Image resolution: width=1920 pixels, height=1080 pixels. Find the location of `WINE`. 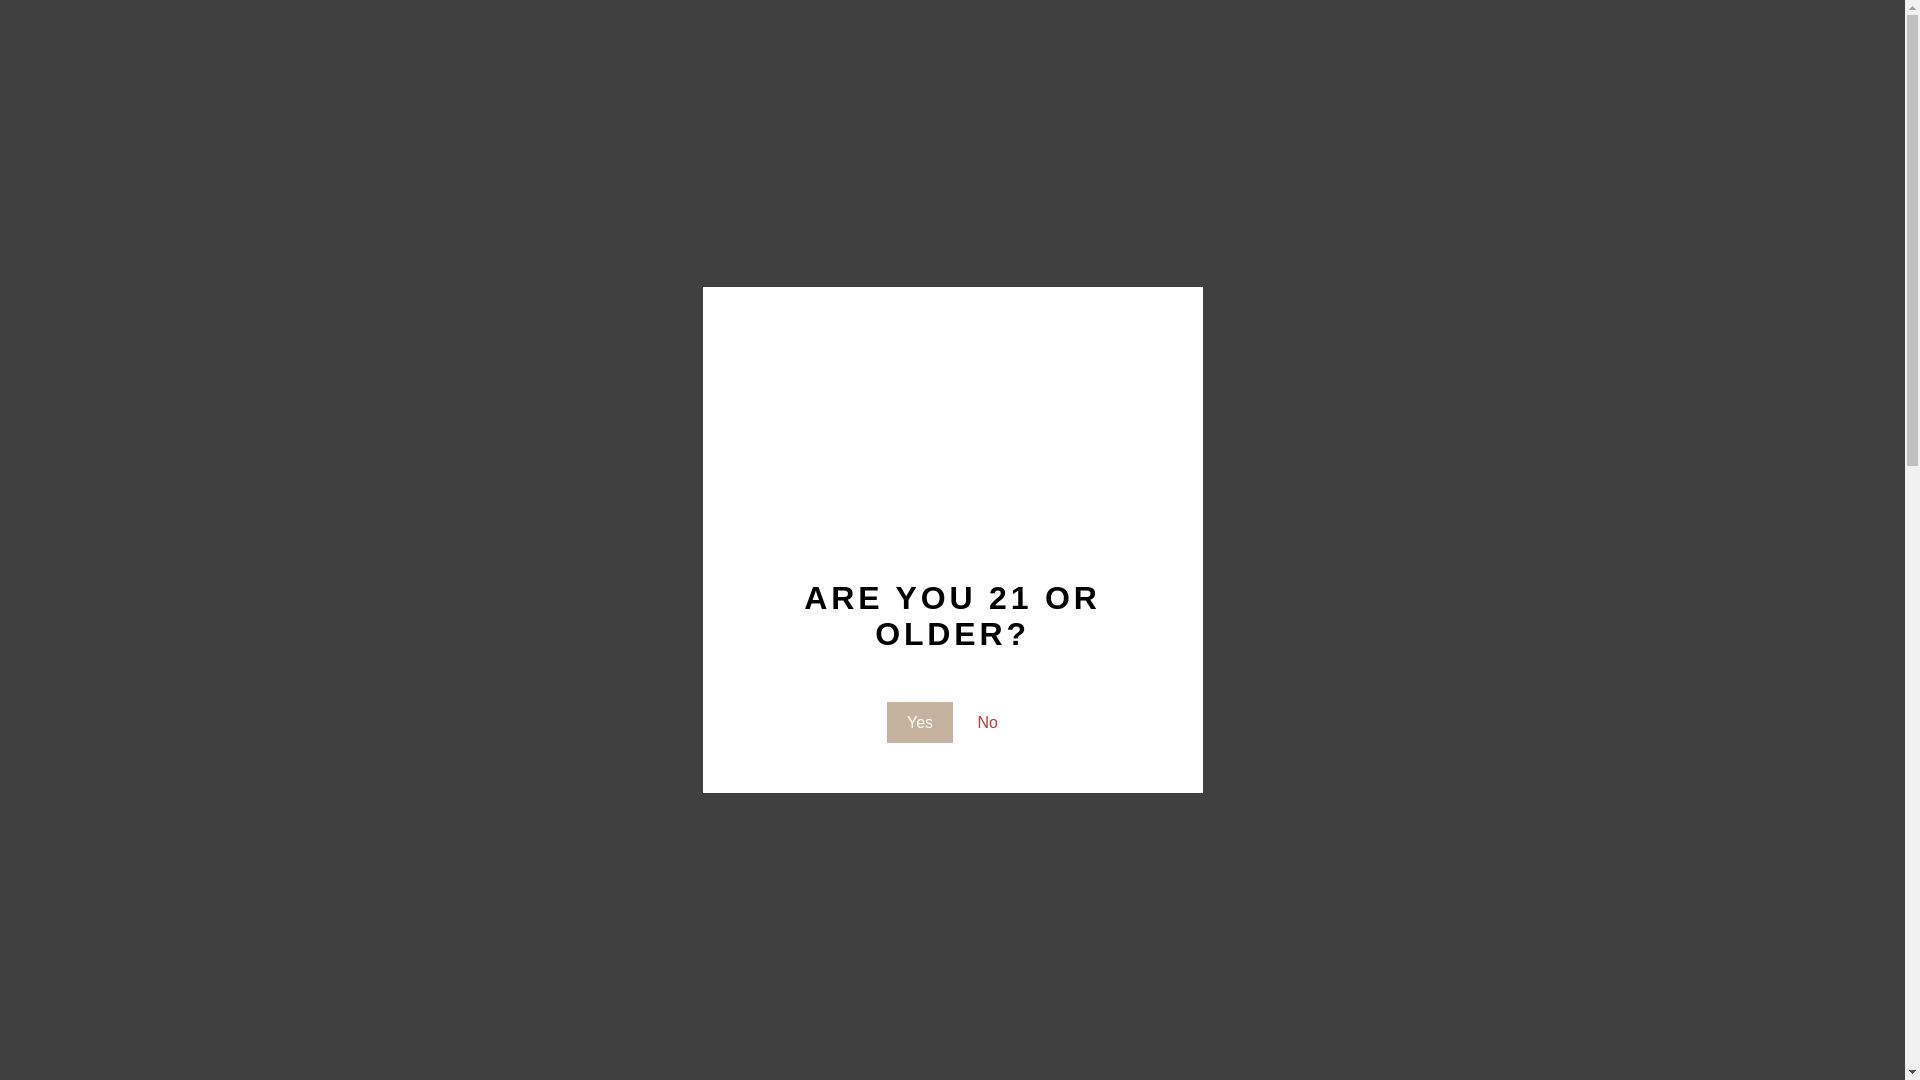

WINE is located at coordinates (434, 99).